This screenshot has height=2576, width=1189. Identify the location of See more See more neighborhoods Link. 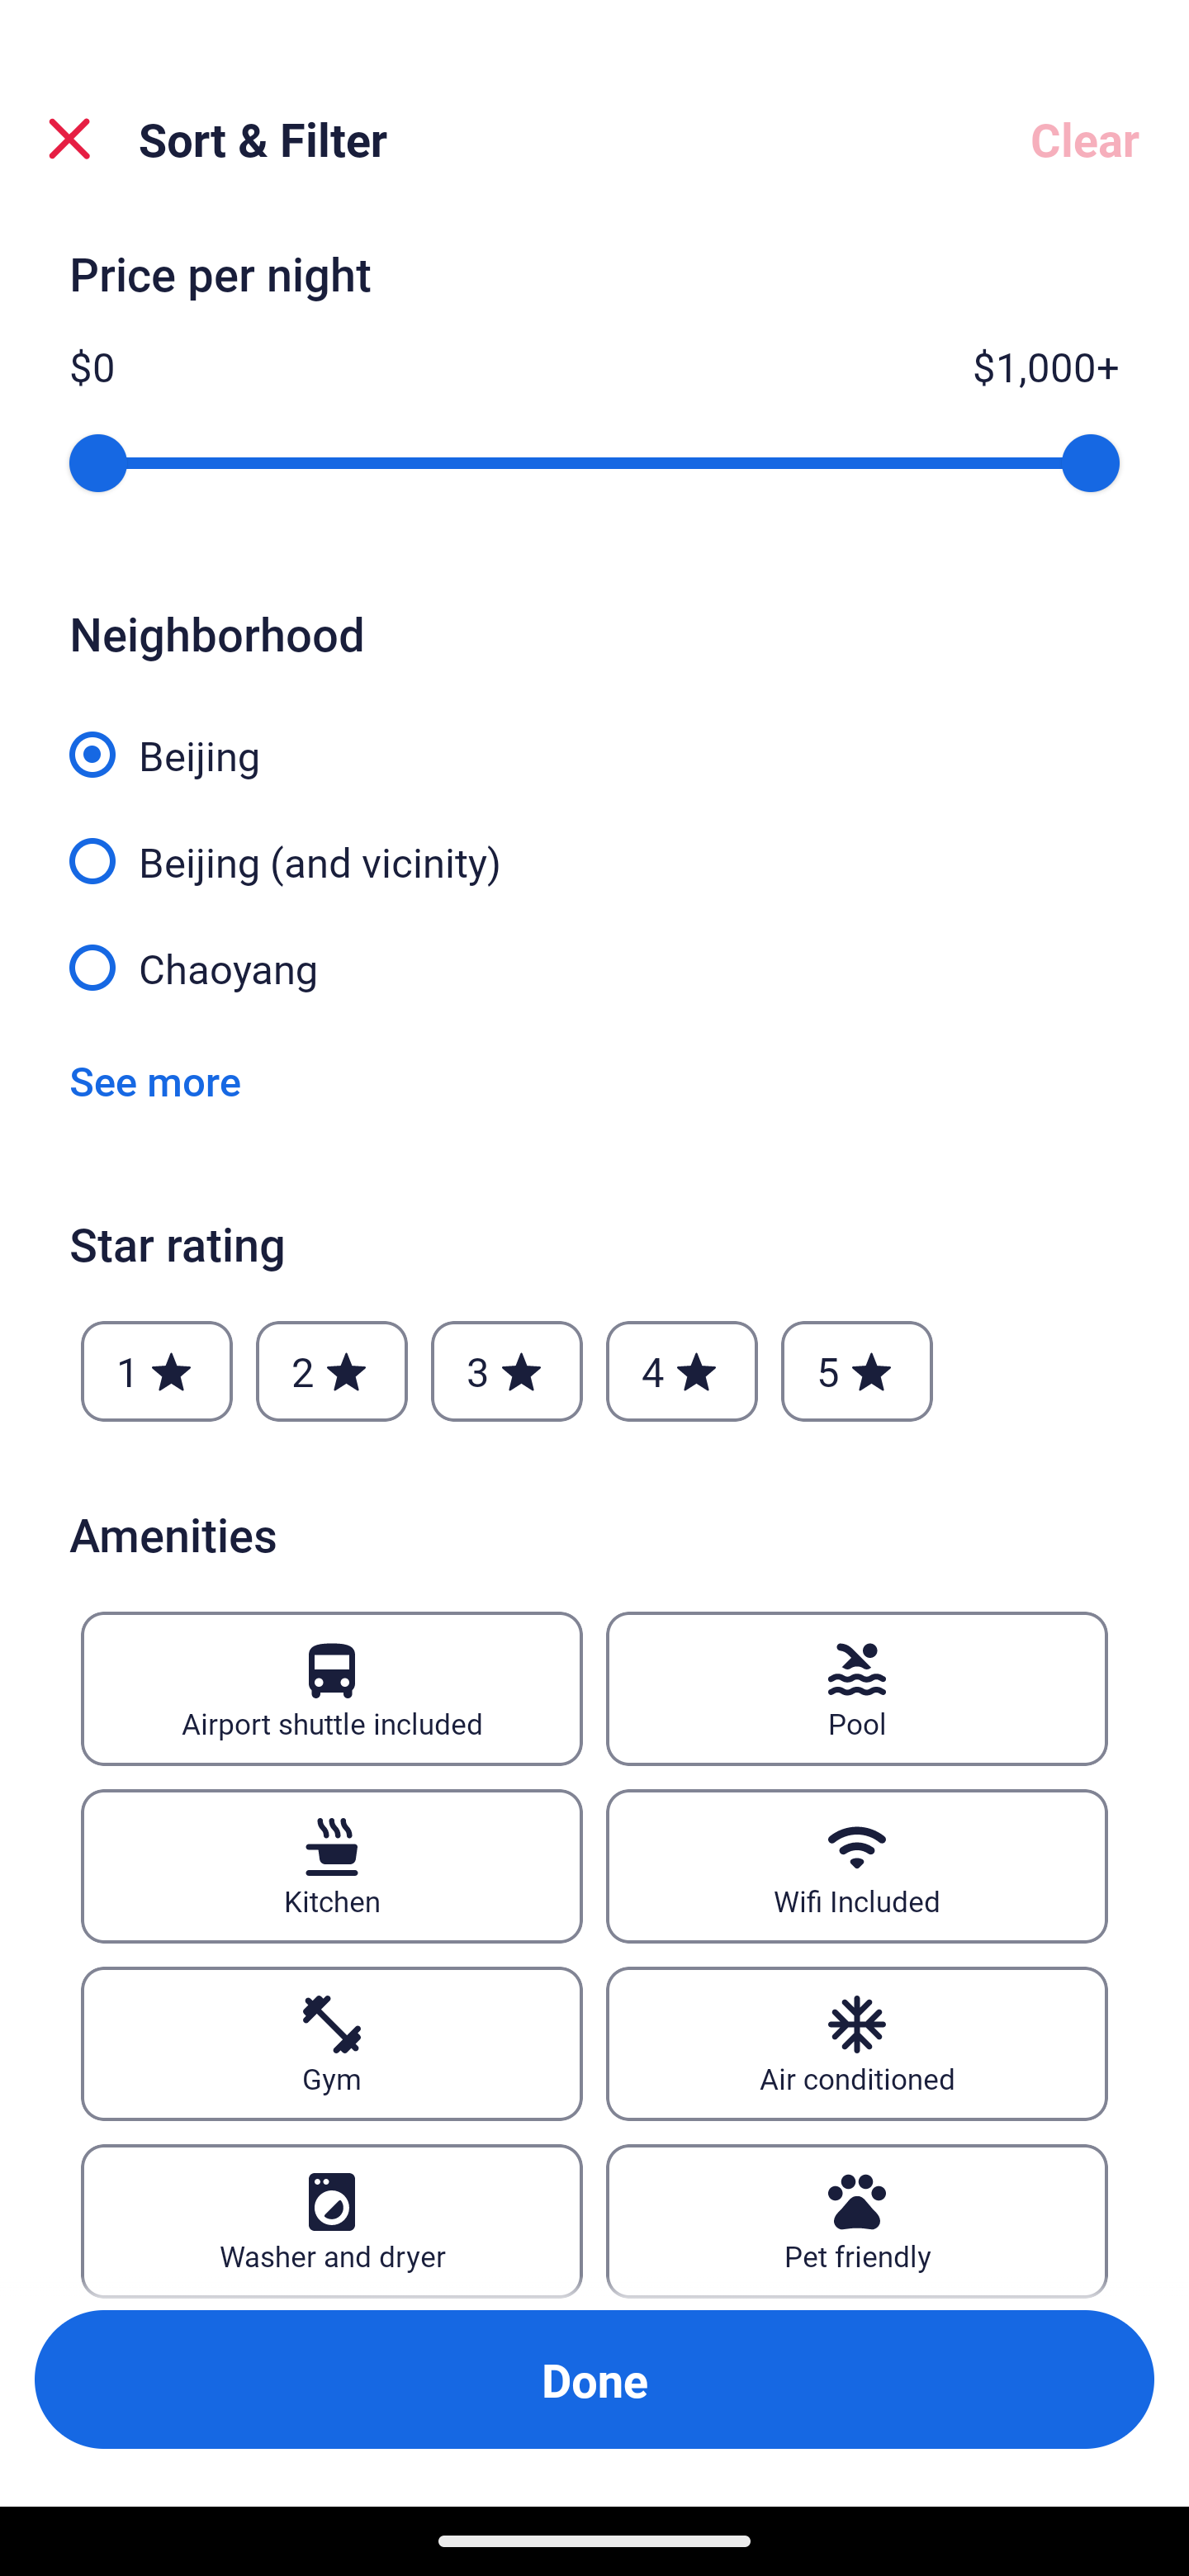
(155, 1080).